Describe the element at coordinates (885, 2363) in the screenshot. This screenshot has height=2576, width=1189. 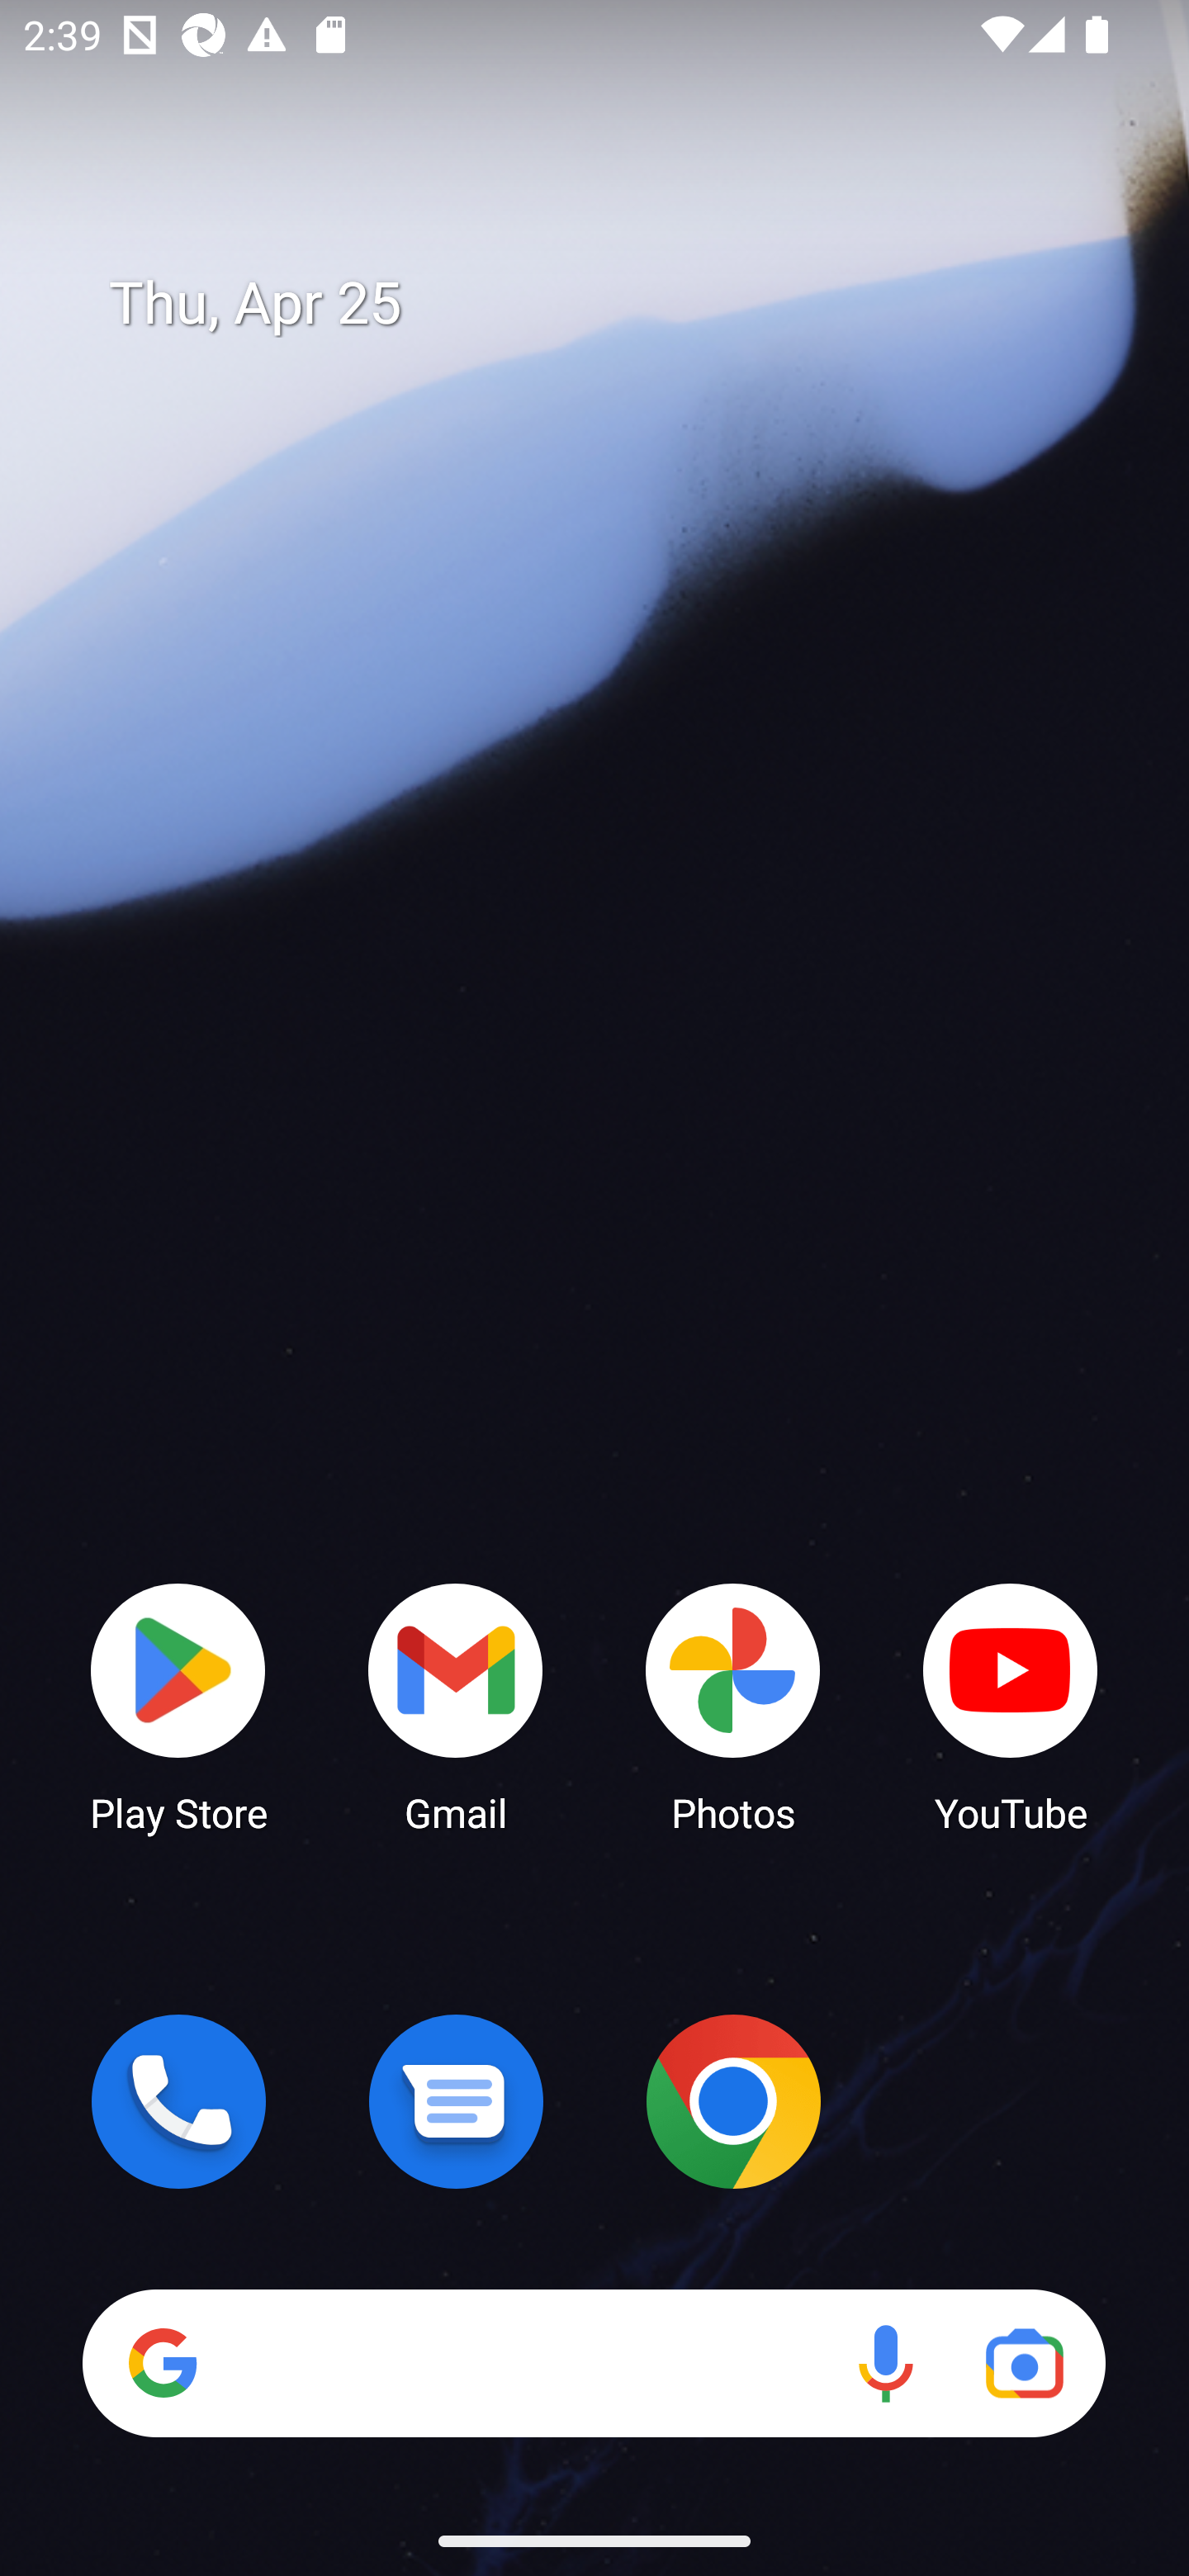
I see `Voice search` at that location.